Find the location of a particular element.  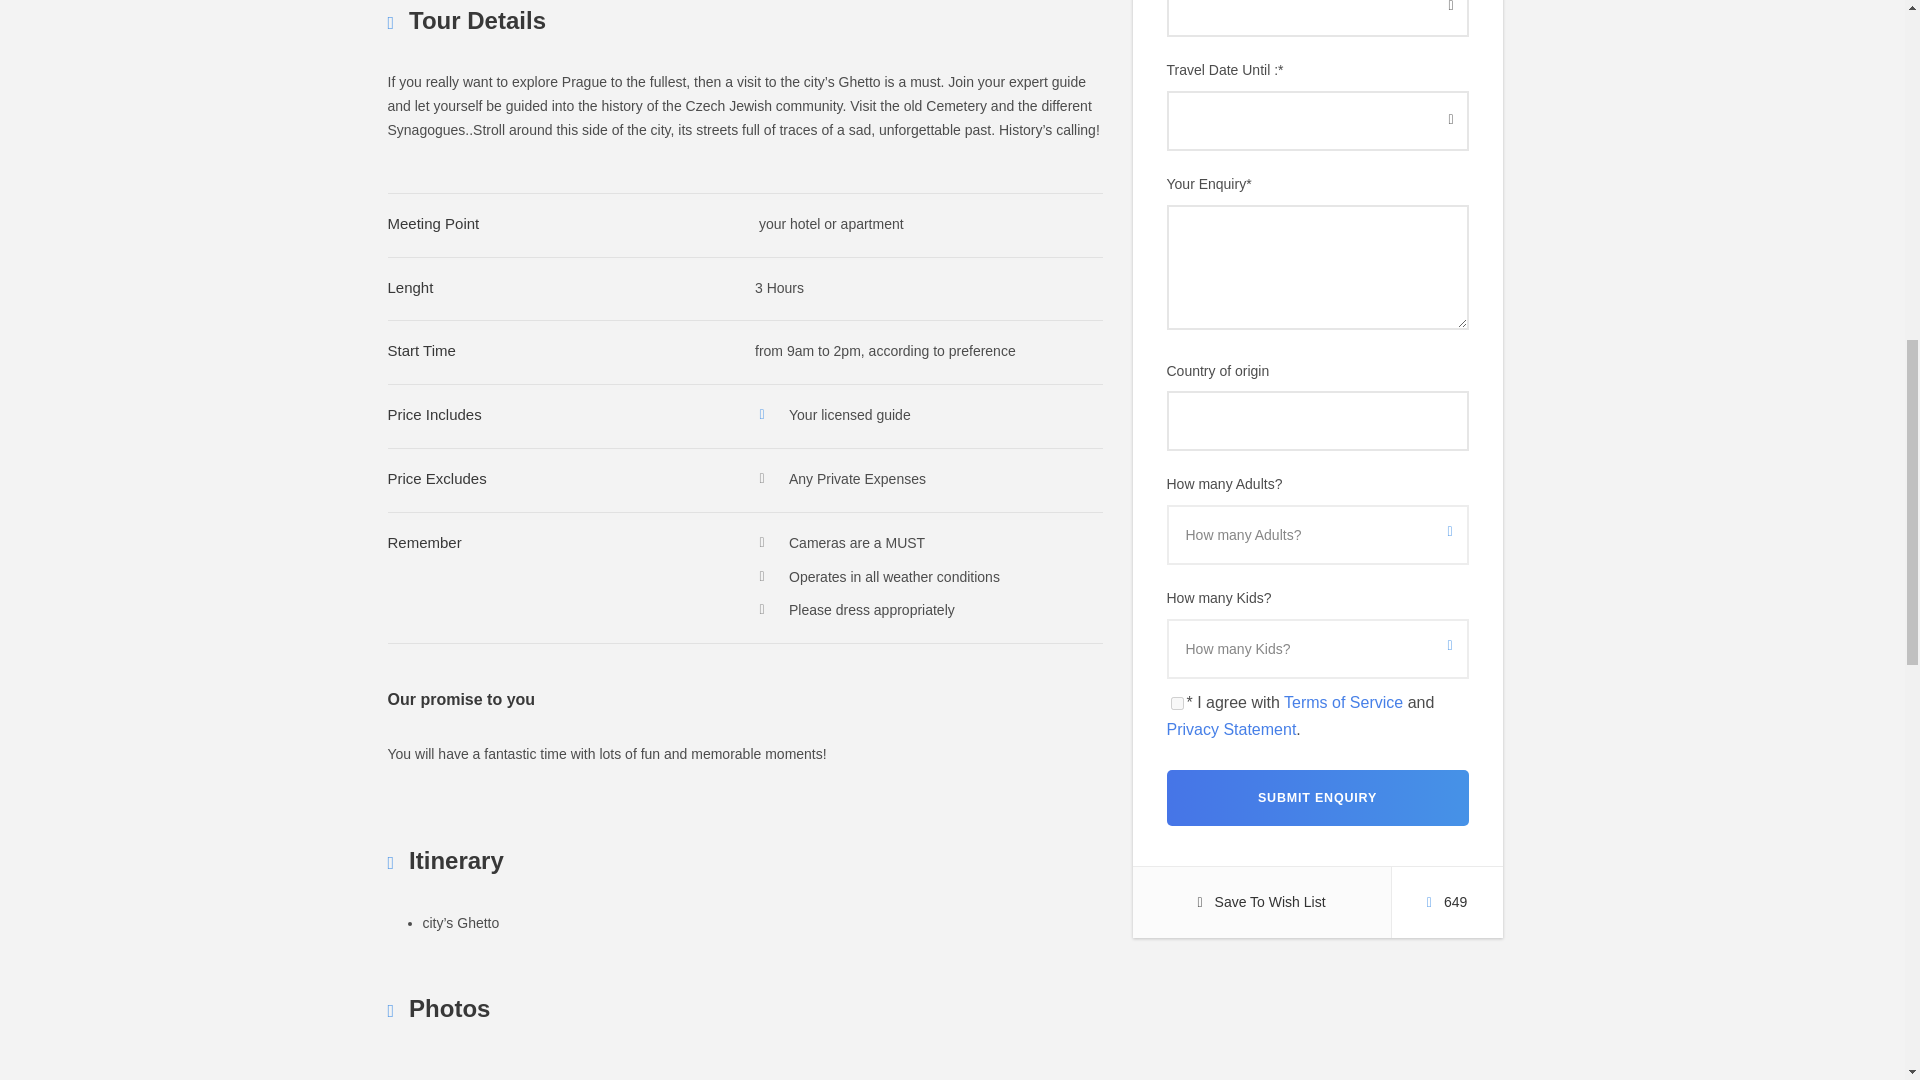

on is located at coordinates (1176, 702).